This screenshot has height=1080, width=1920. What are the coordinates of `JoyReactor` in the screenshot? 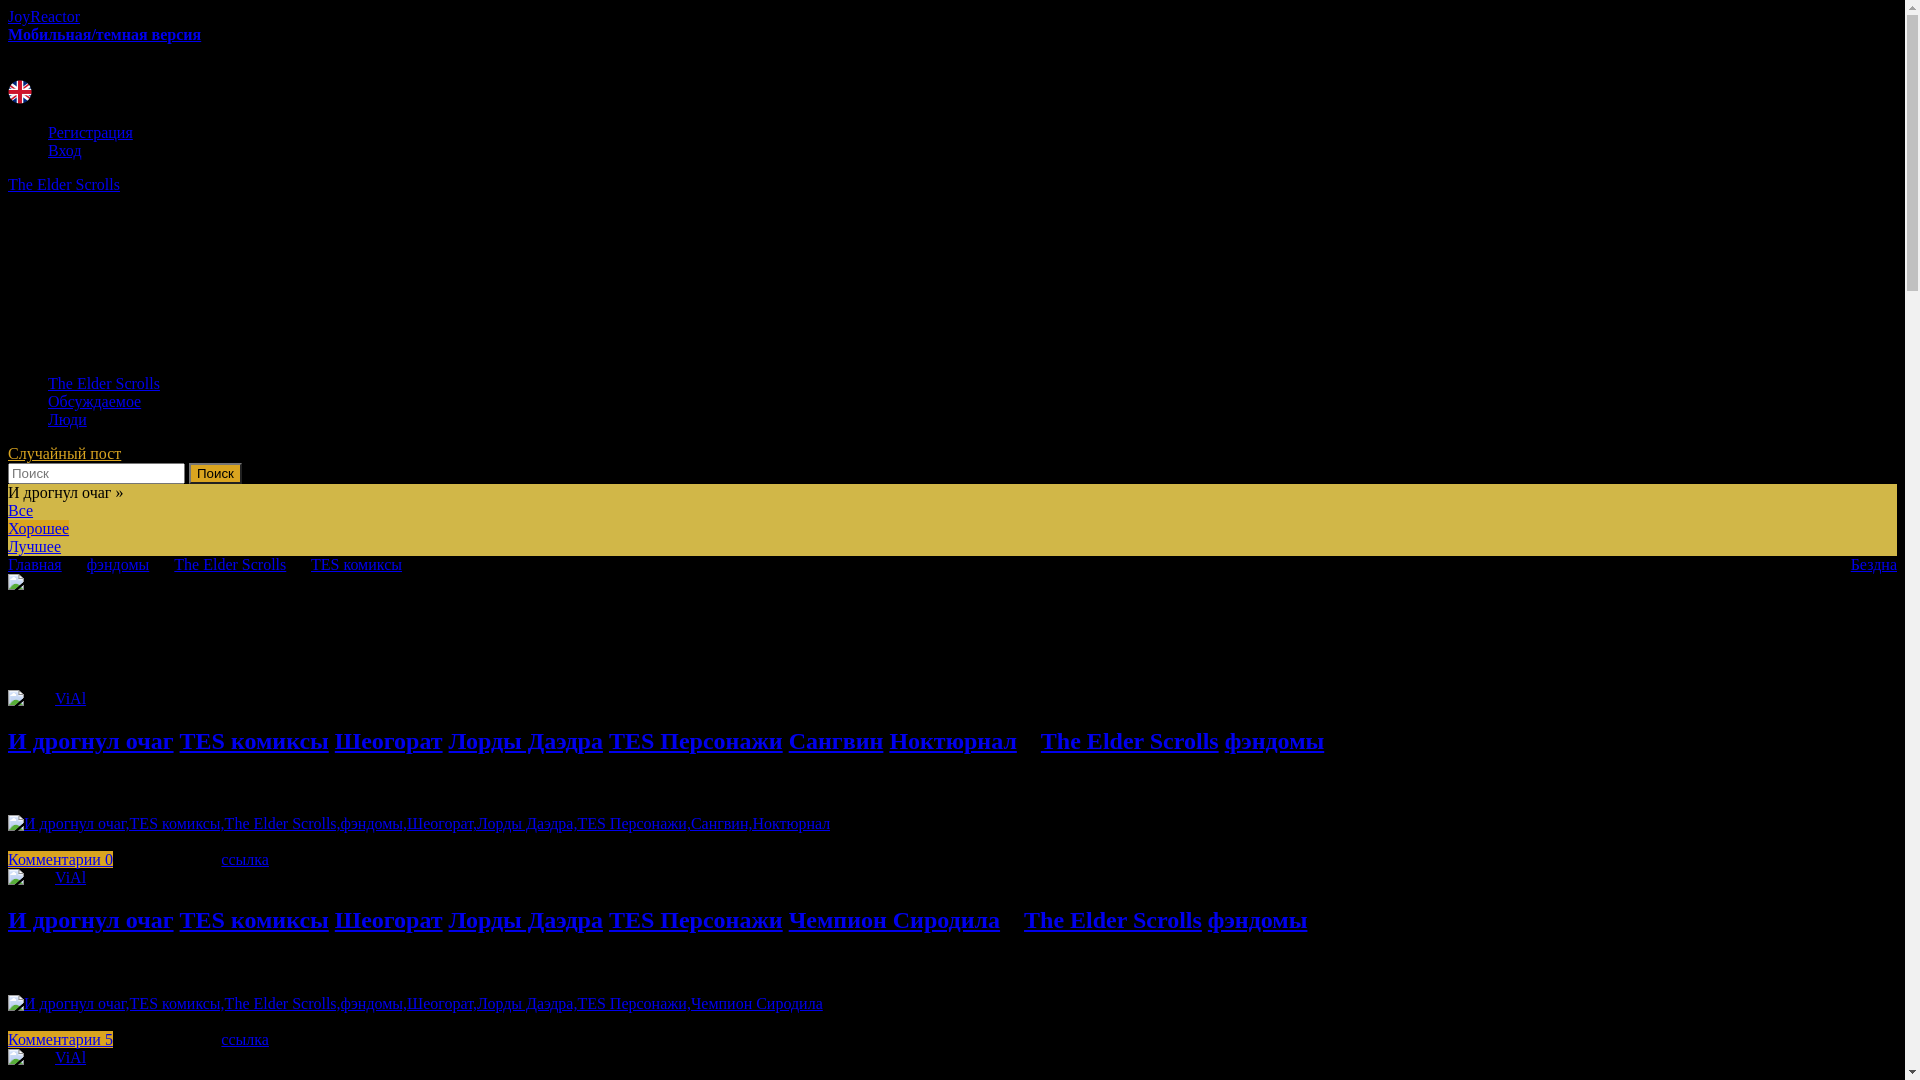 It's located at (44, 16).